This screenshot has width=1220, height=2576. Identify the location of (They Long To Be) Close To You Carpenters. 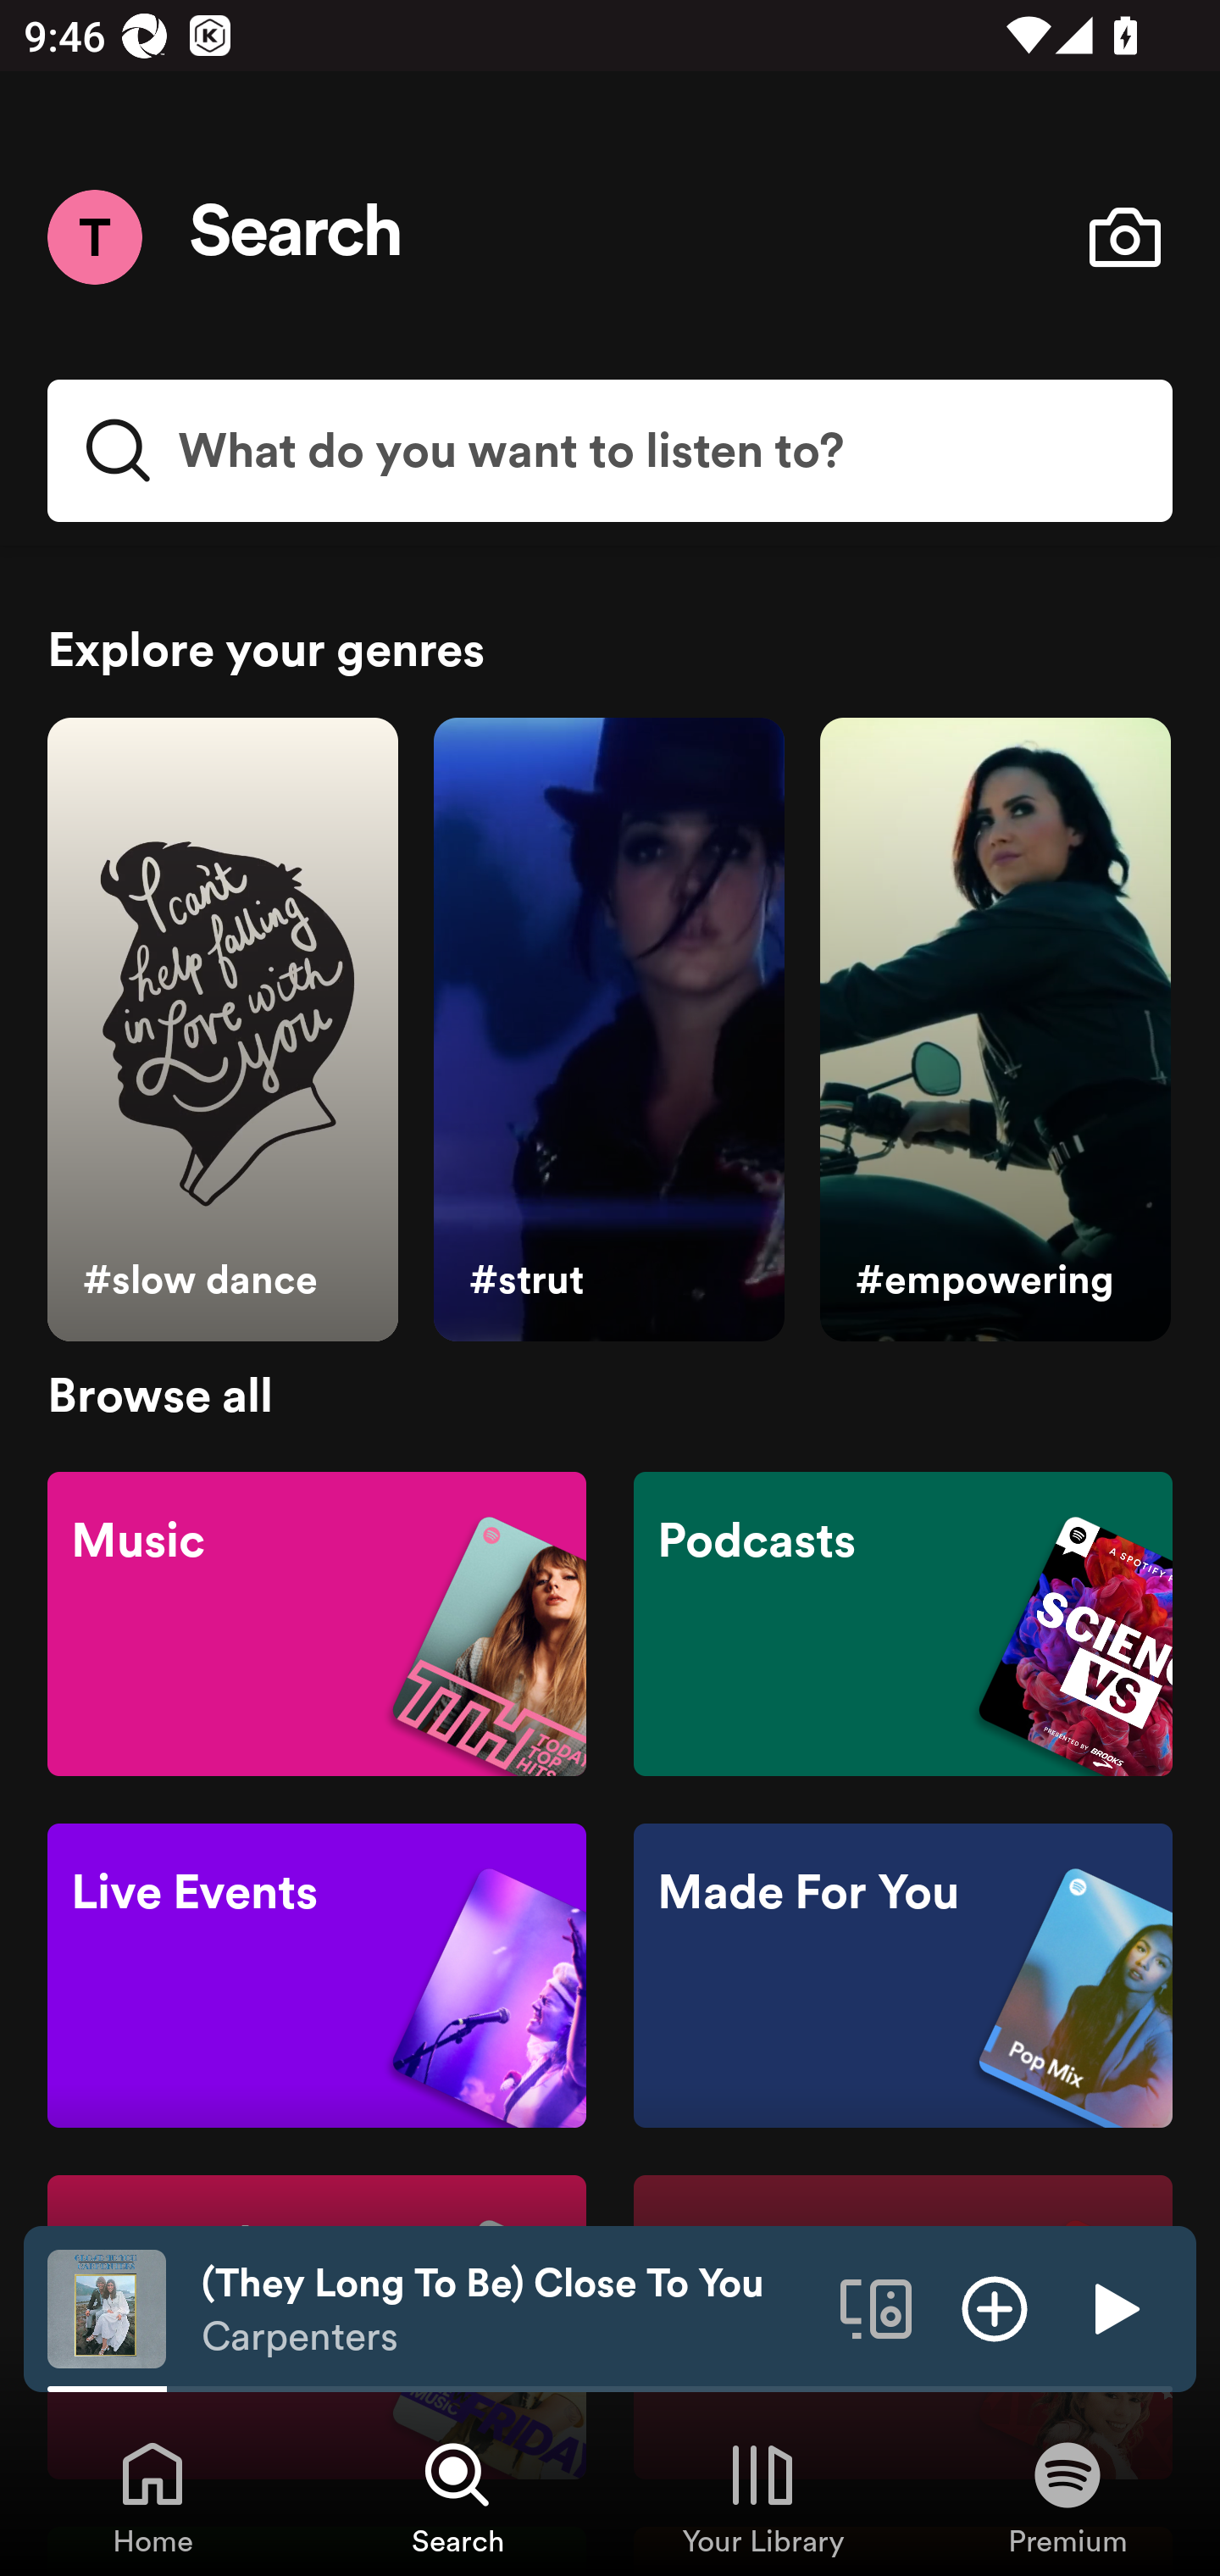
(508, 2309).